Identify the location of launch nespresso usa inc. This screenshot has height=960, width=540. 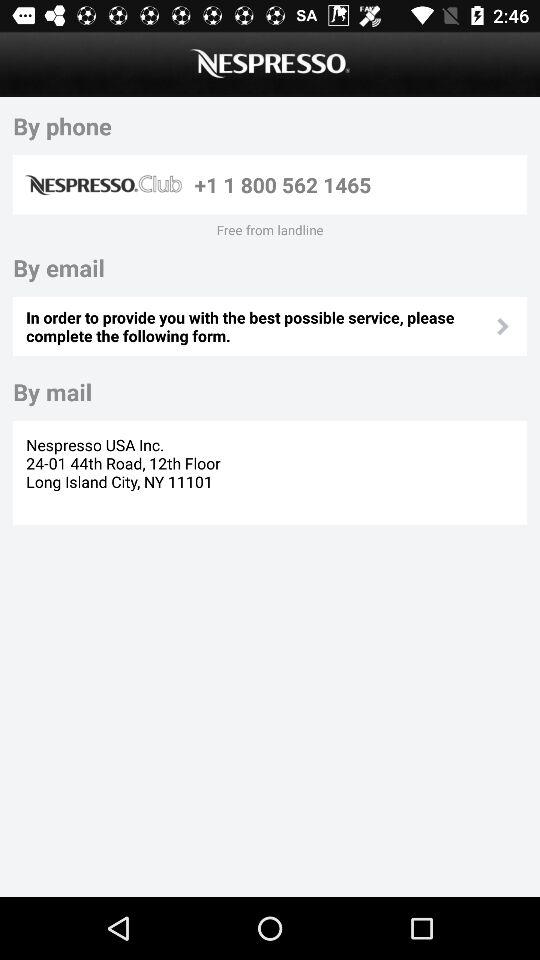
(126, 472).